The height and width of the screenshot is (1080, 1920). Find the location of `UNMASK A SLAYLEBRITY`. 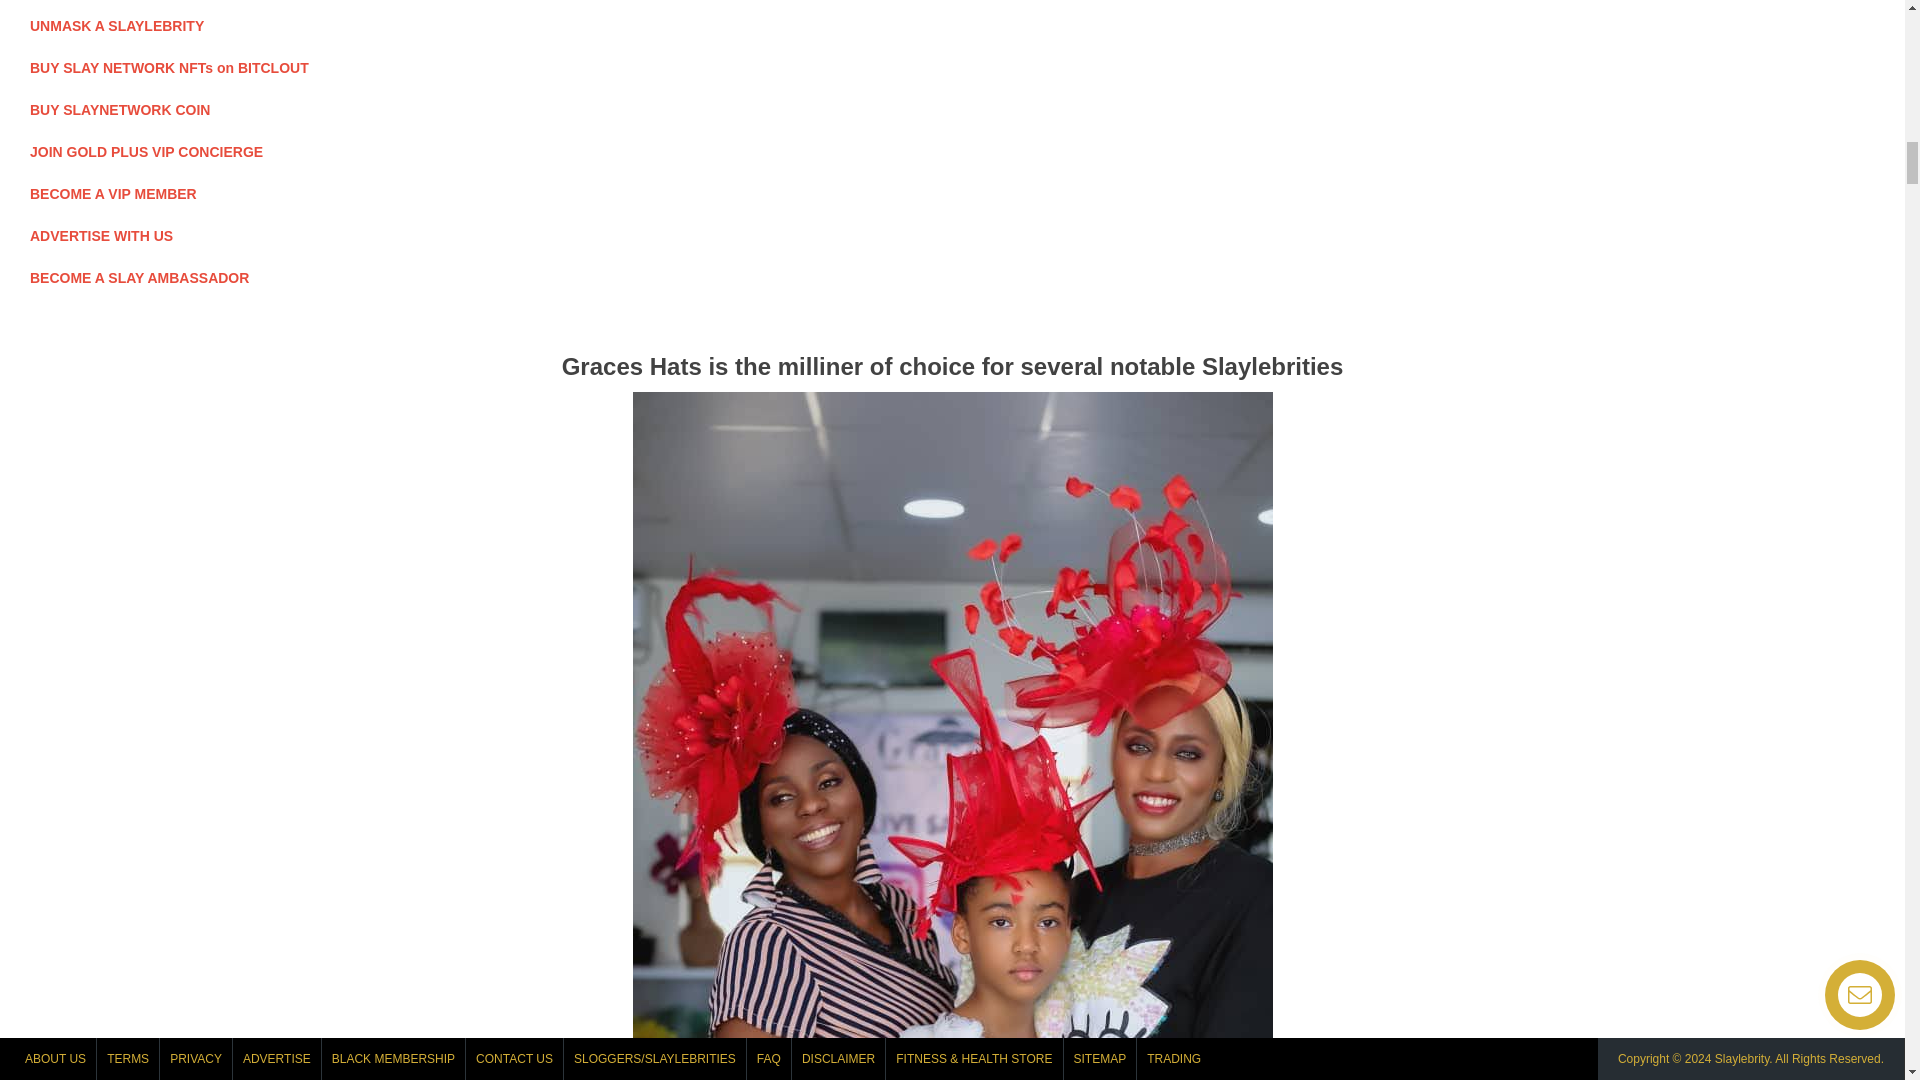

UNMASK A SLAYLEBRITY is located at coordinates (116, 26).